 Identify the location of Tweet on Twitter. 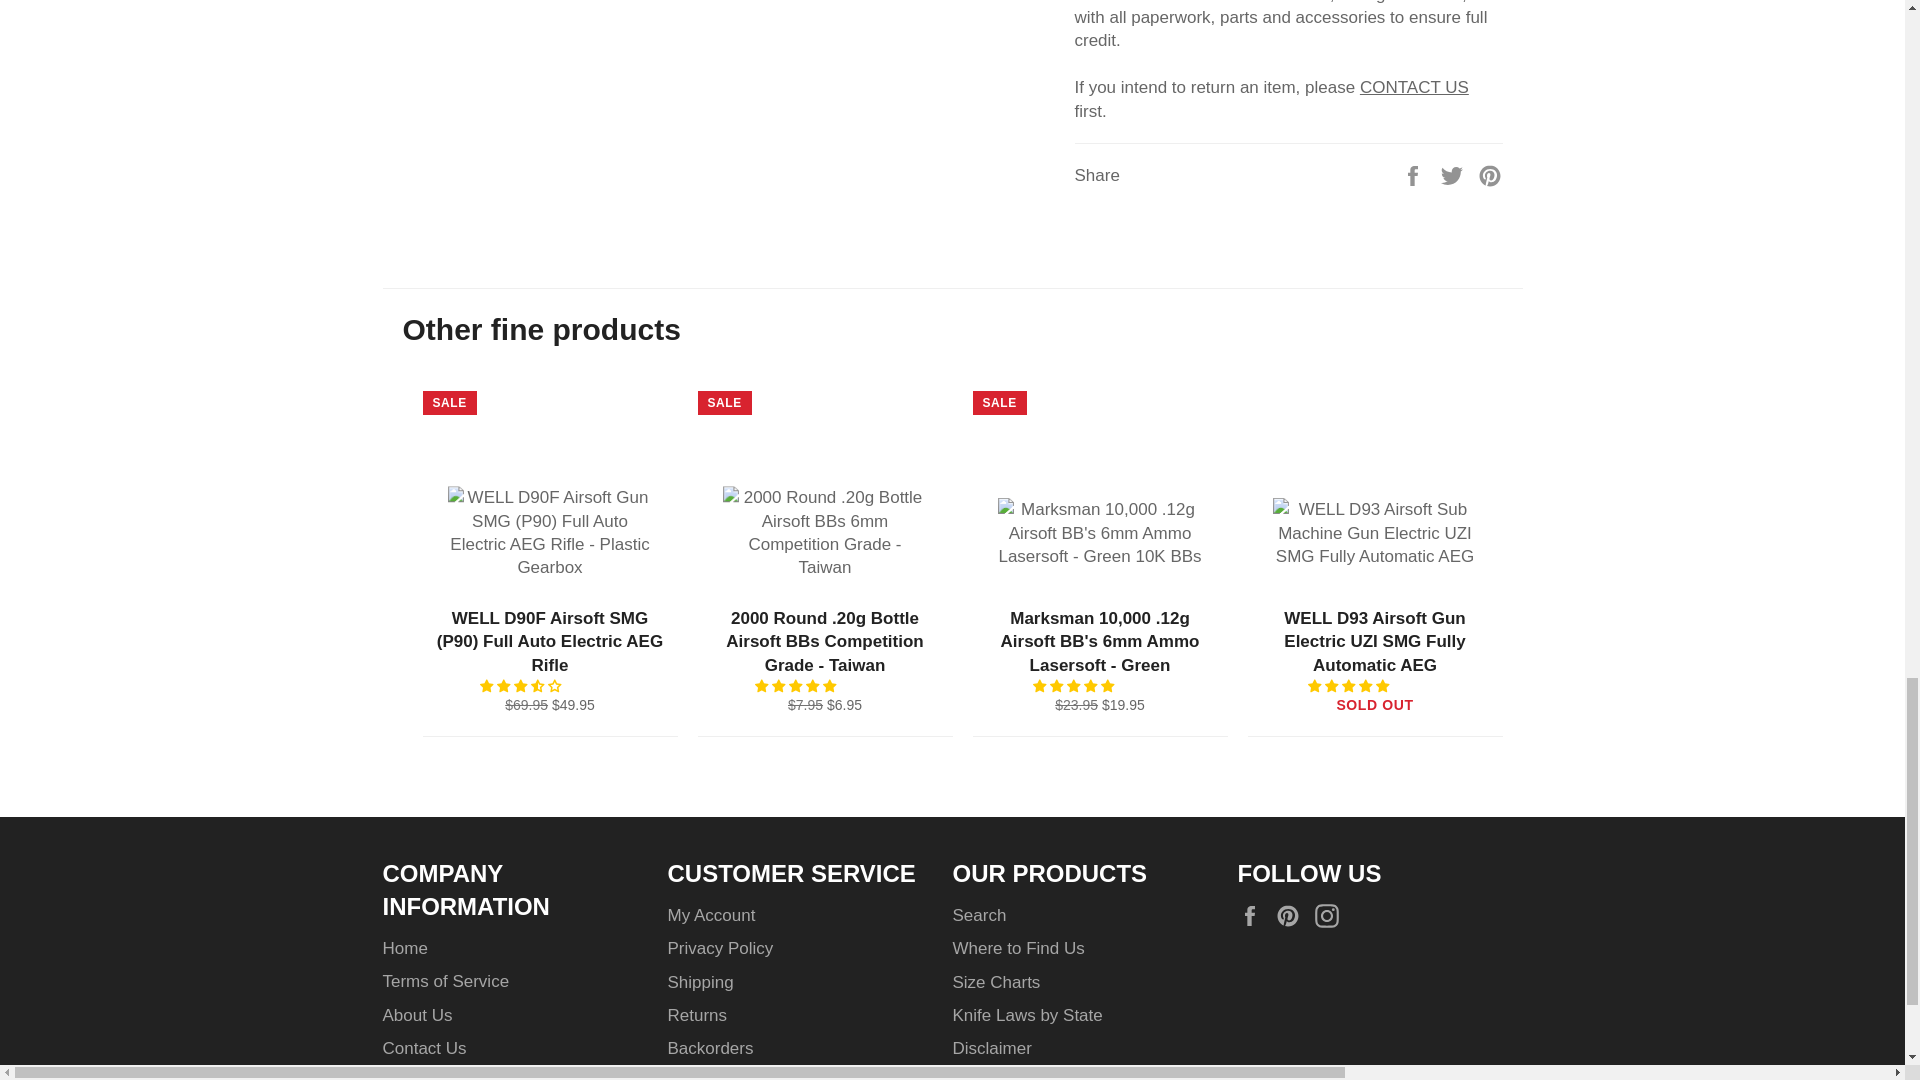
(1454, 175).